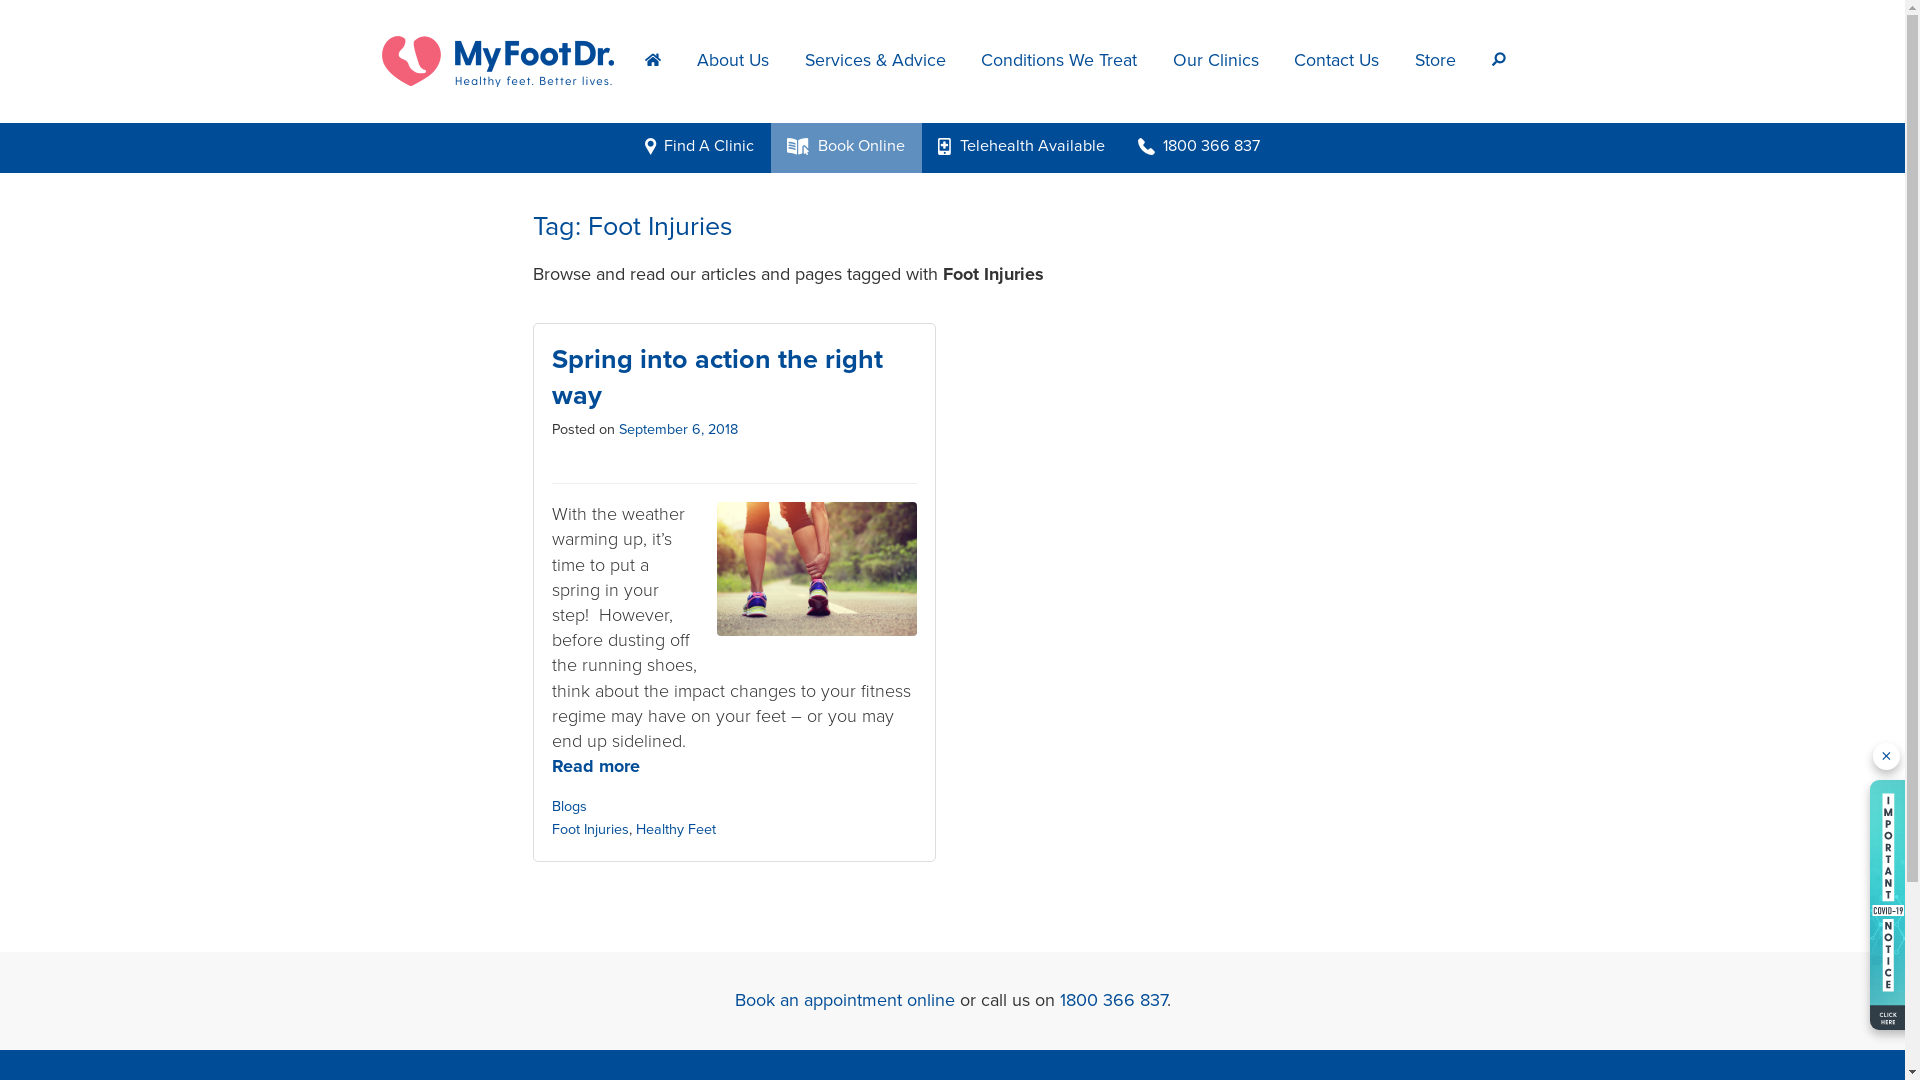 The height and width of the screenshot is (1080, 1920). Describe the element at coordinates (817, 568) in the screenshot. I see `Ruunner_Foot pain_women_podaitrist` at that location.